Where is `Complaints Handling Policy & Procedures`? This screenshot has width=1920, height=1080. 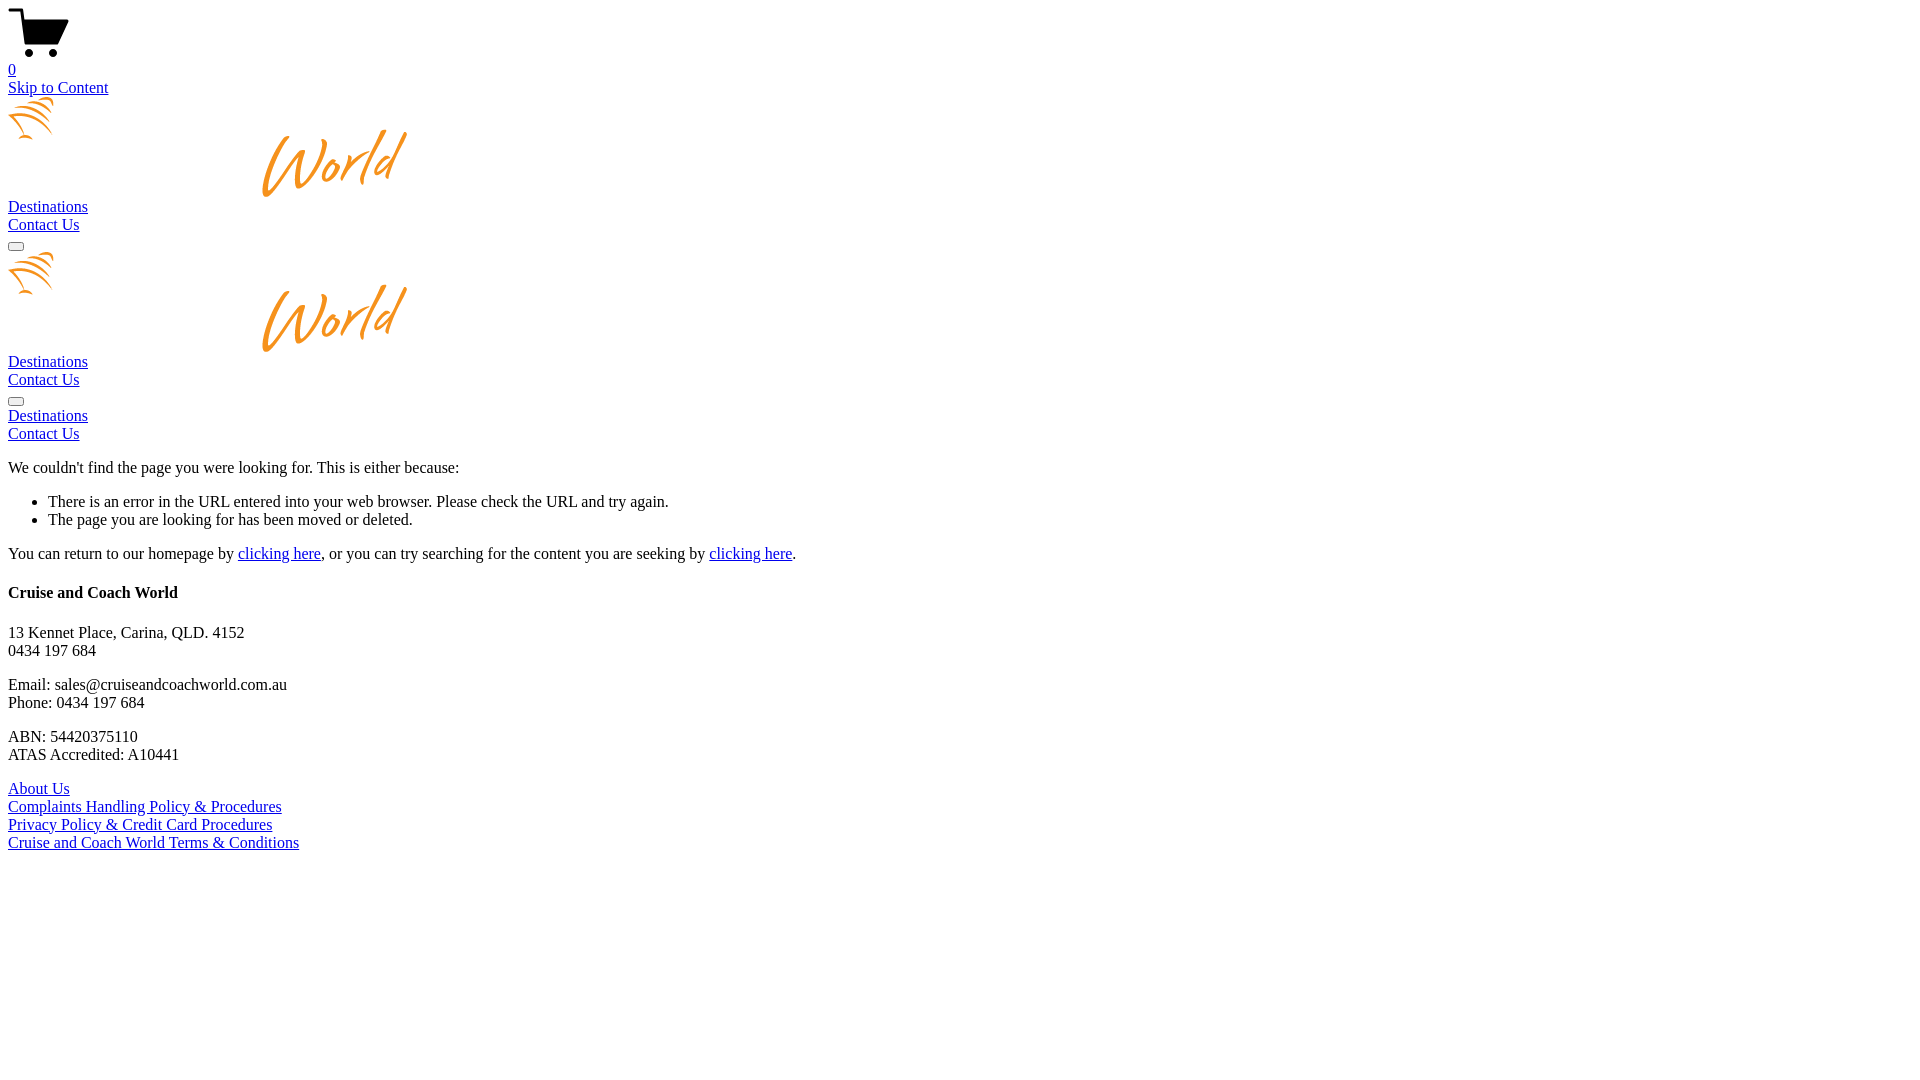 Complaints Handling Policy & Procedures is located at coordinates (145, 806).